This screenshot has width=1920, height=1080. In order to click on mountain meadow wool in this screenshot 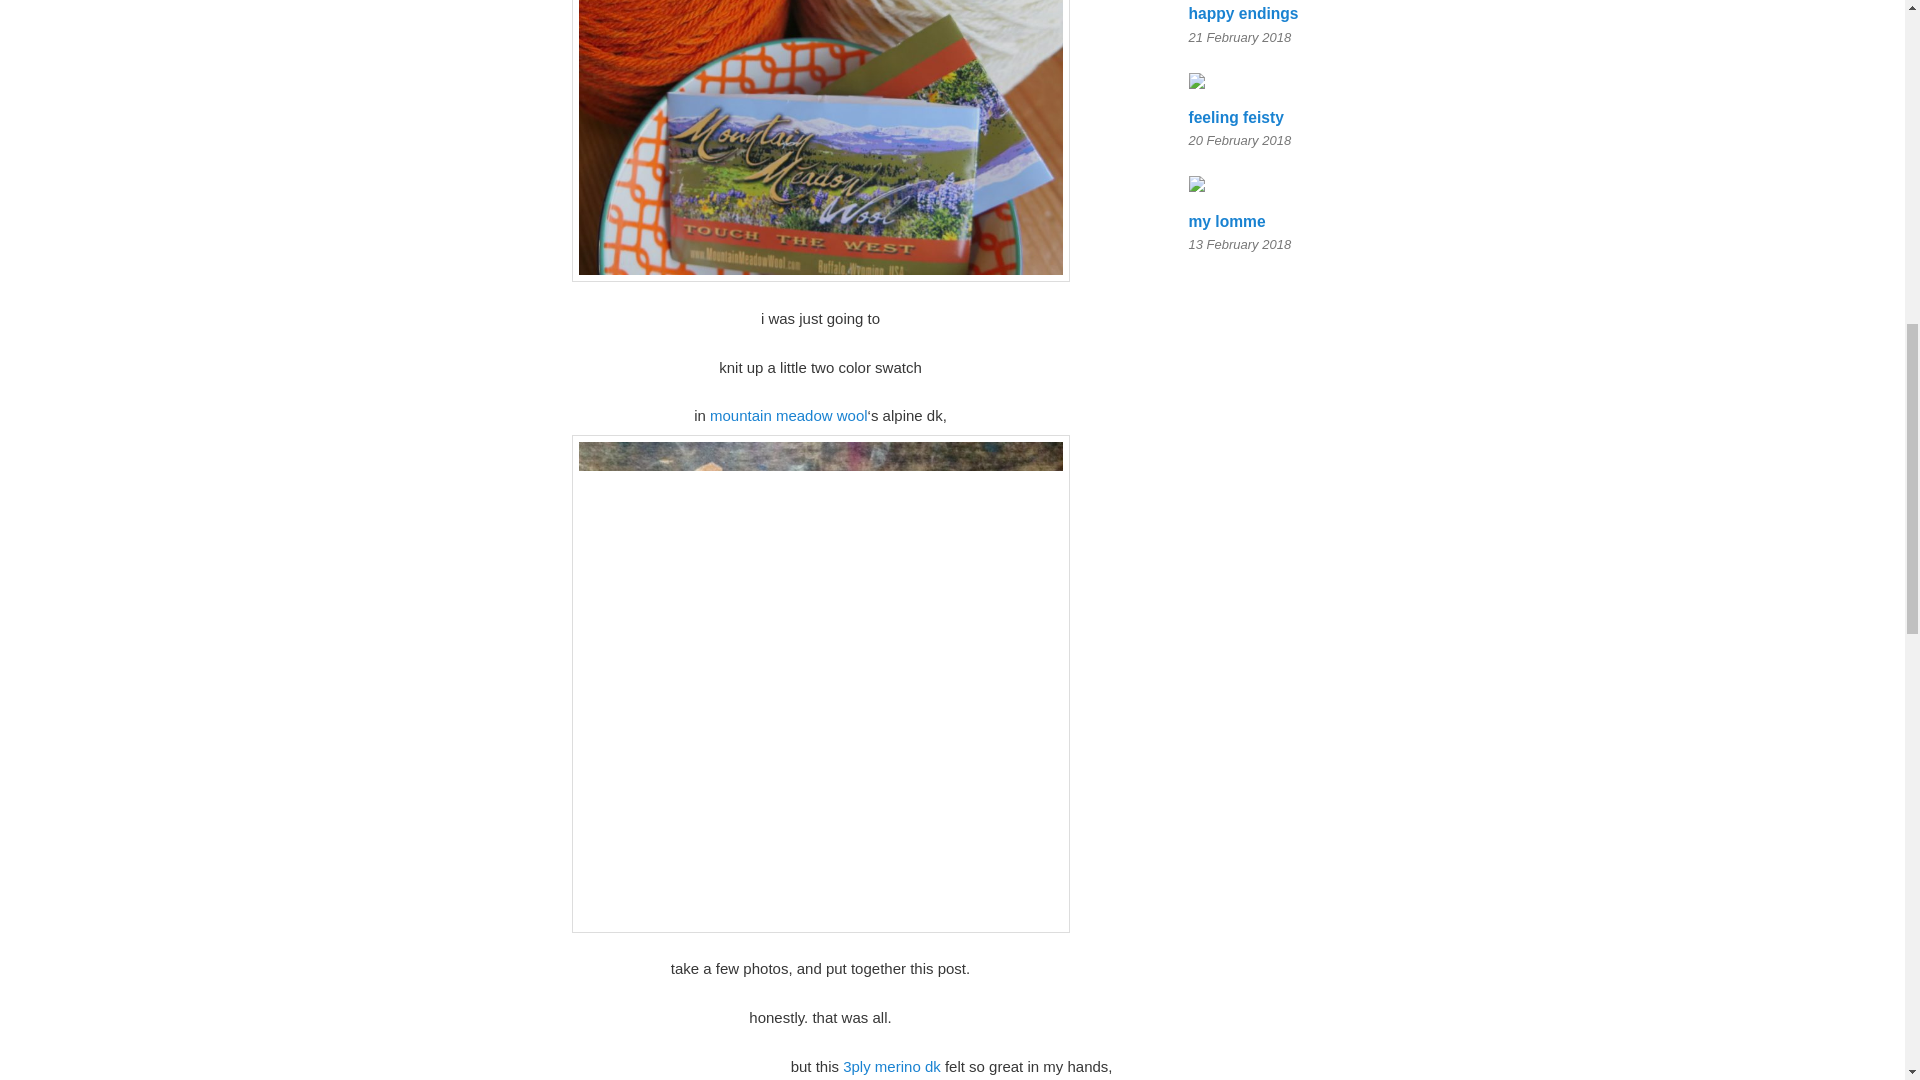, I will do `click(788, 416)`.